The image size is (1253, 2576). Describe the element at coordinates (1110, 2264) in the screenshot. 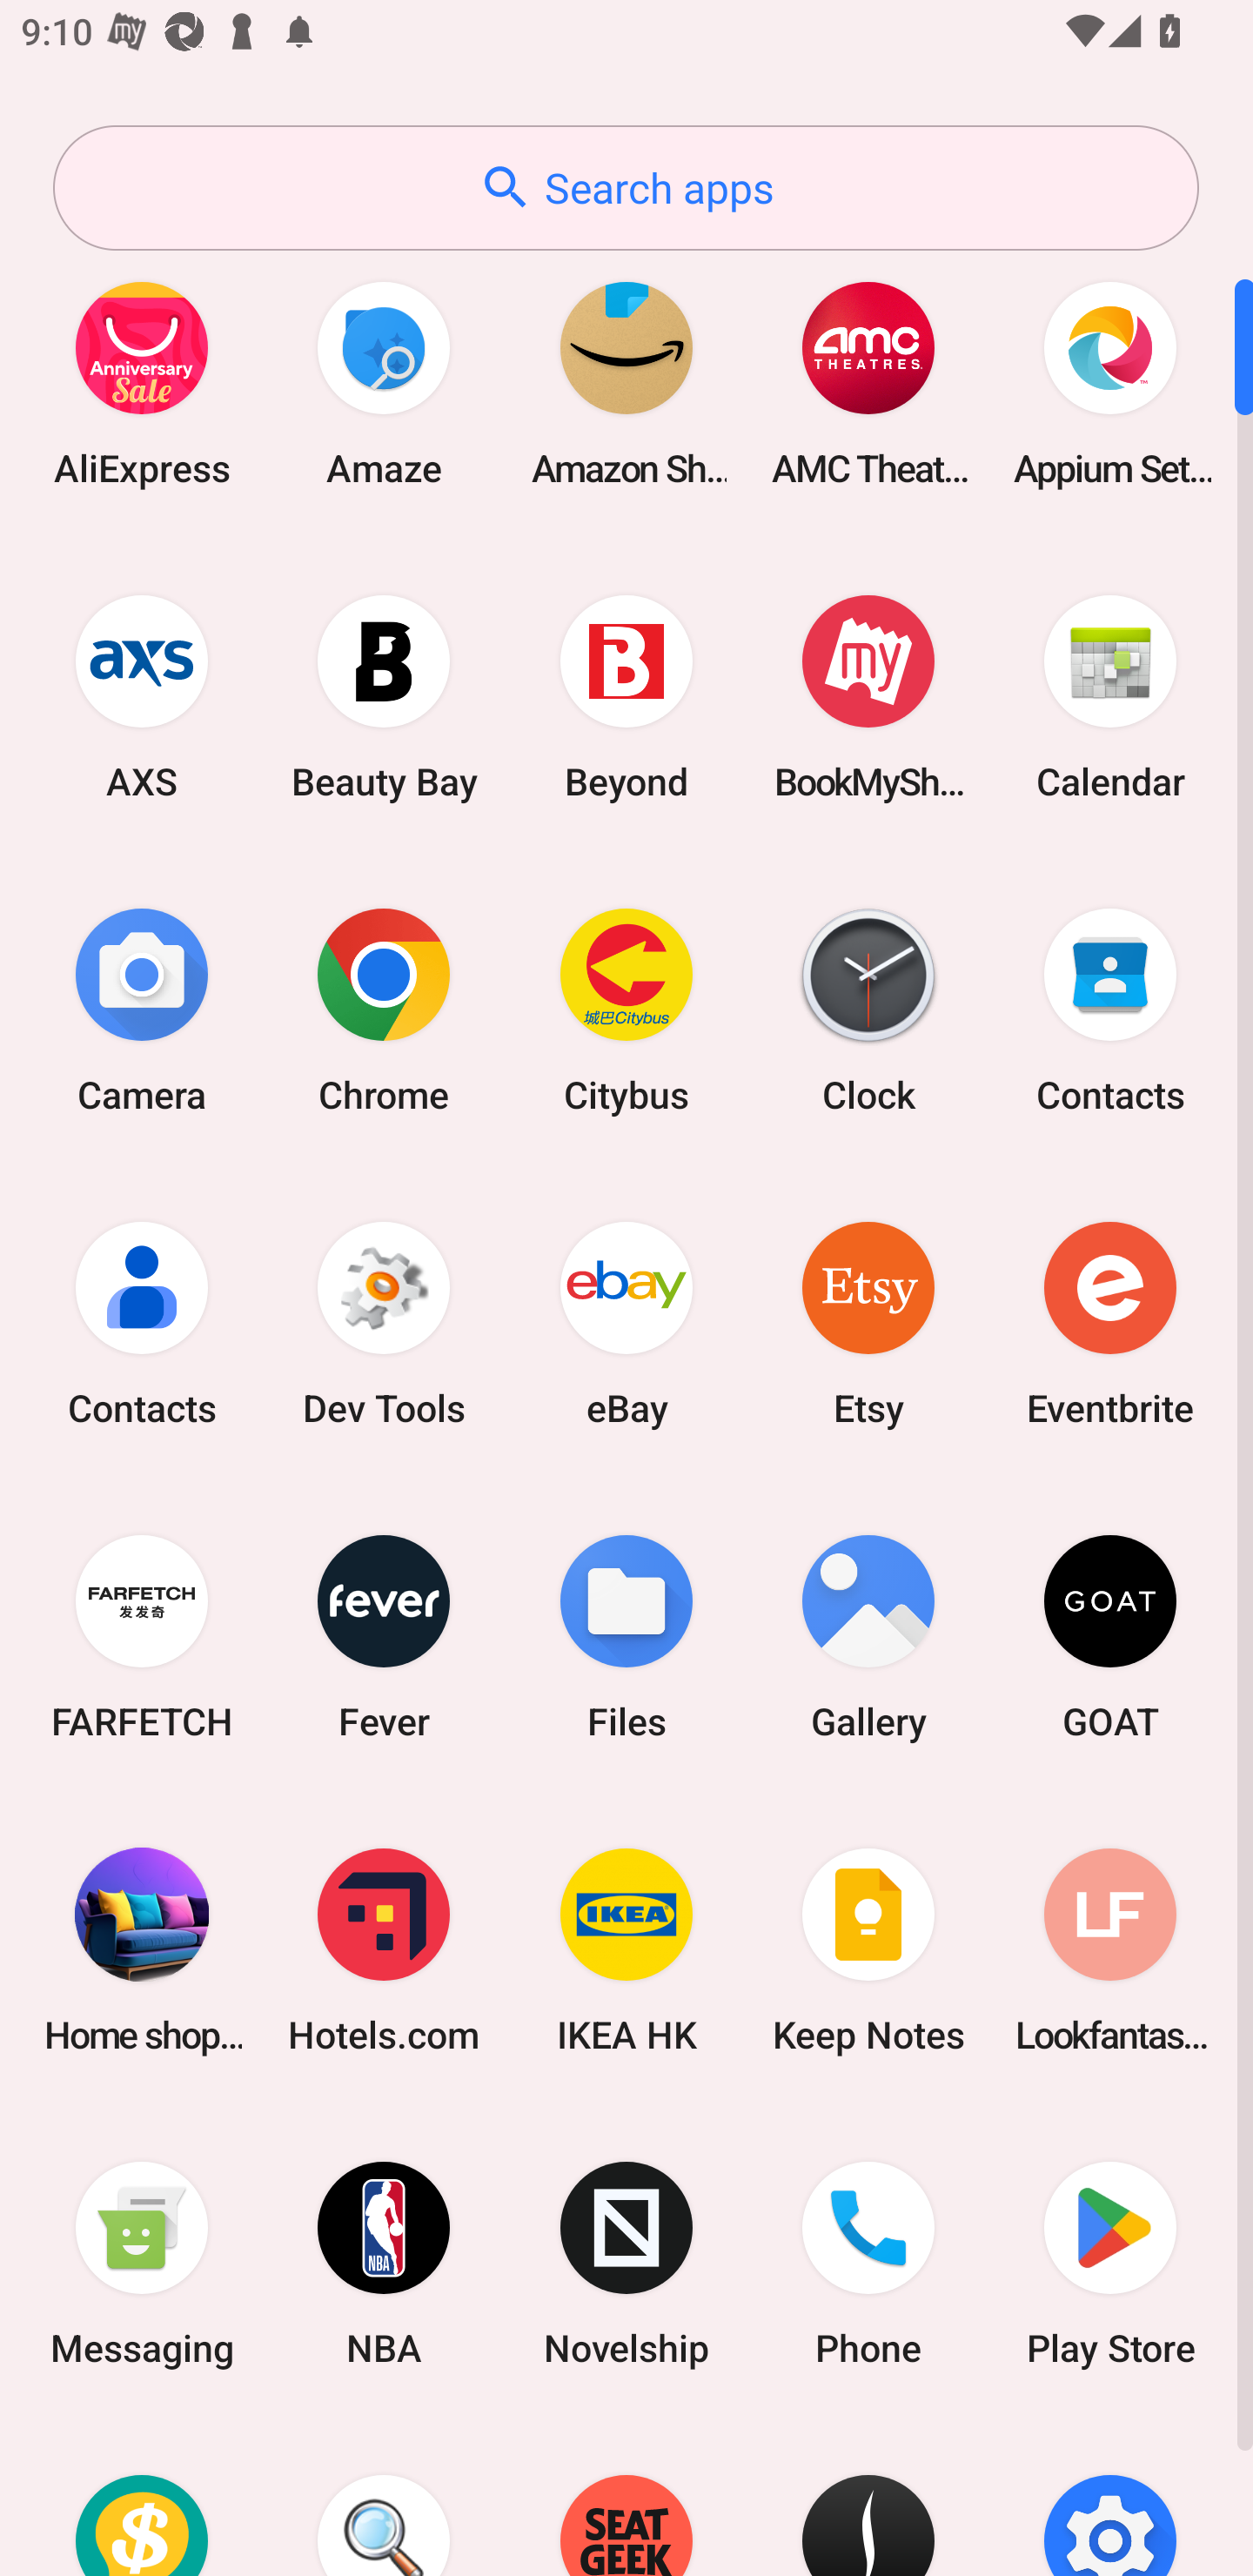

I see `Play Store` at that location.